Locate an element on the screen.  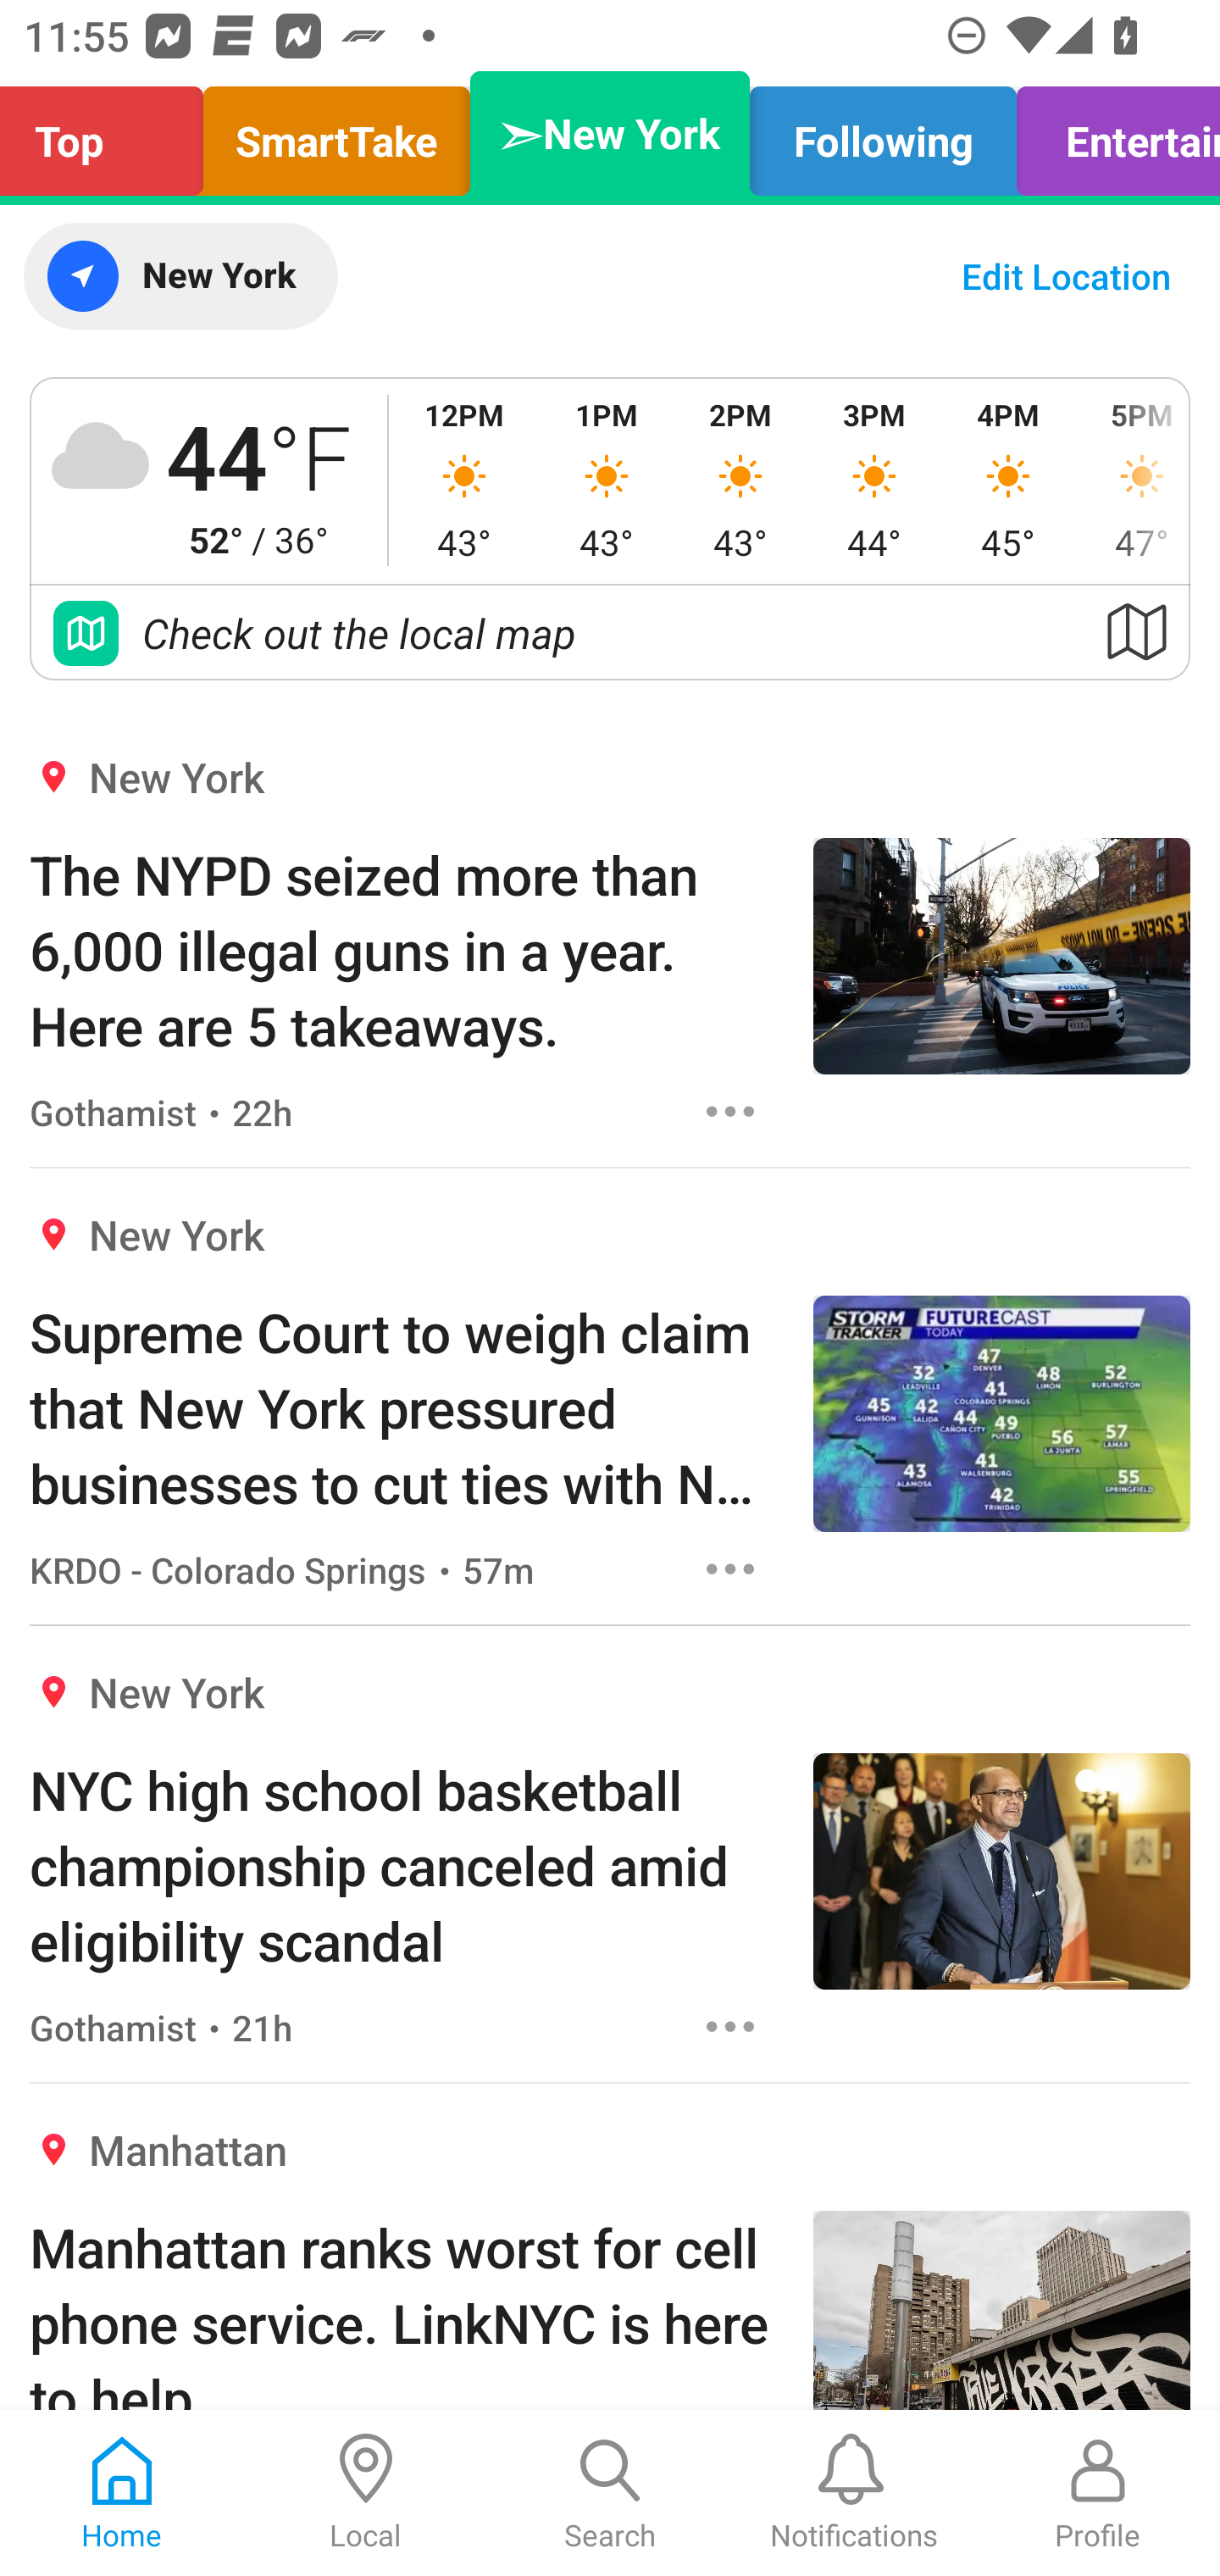
SmartTake is located at coordinates (336, 134).